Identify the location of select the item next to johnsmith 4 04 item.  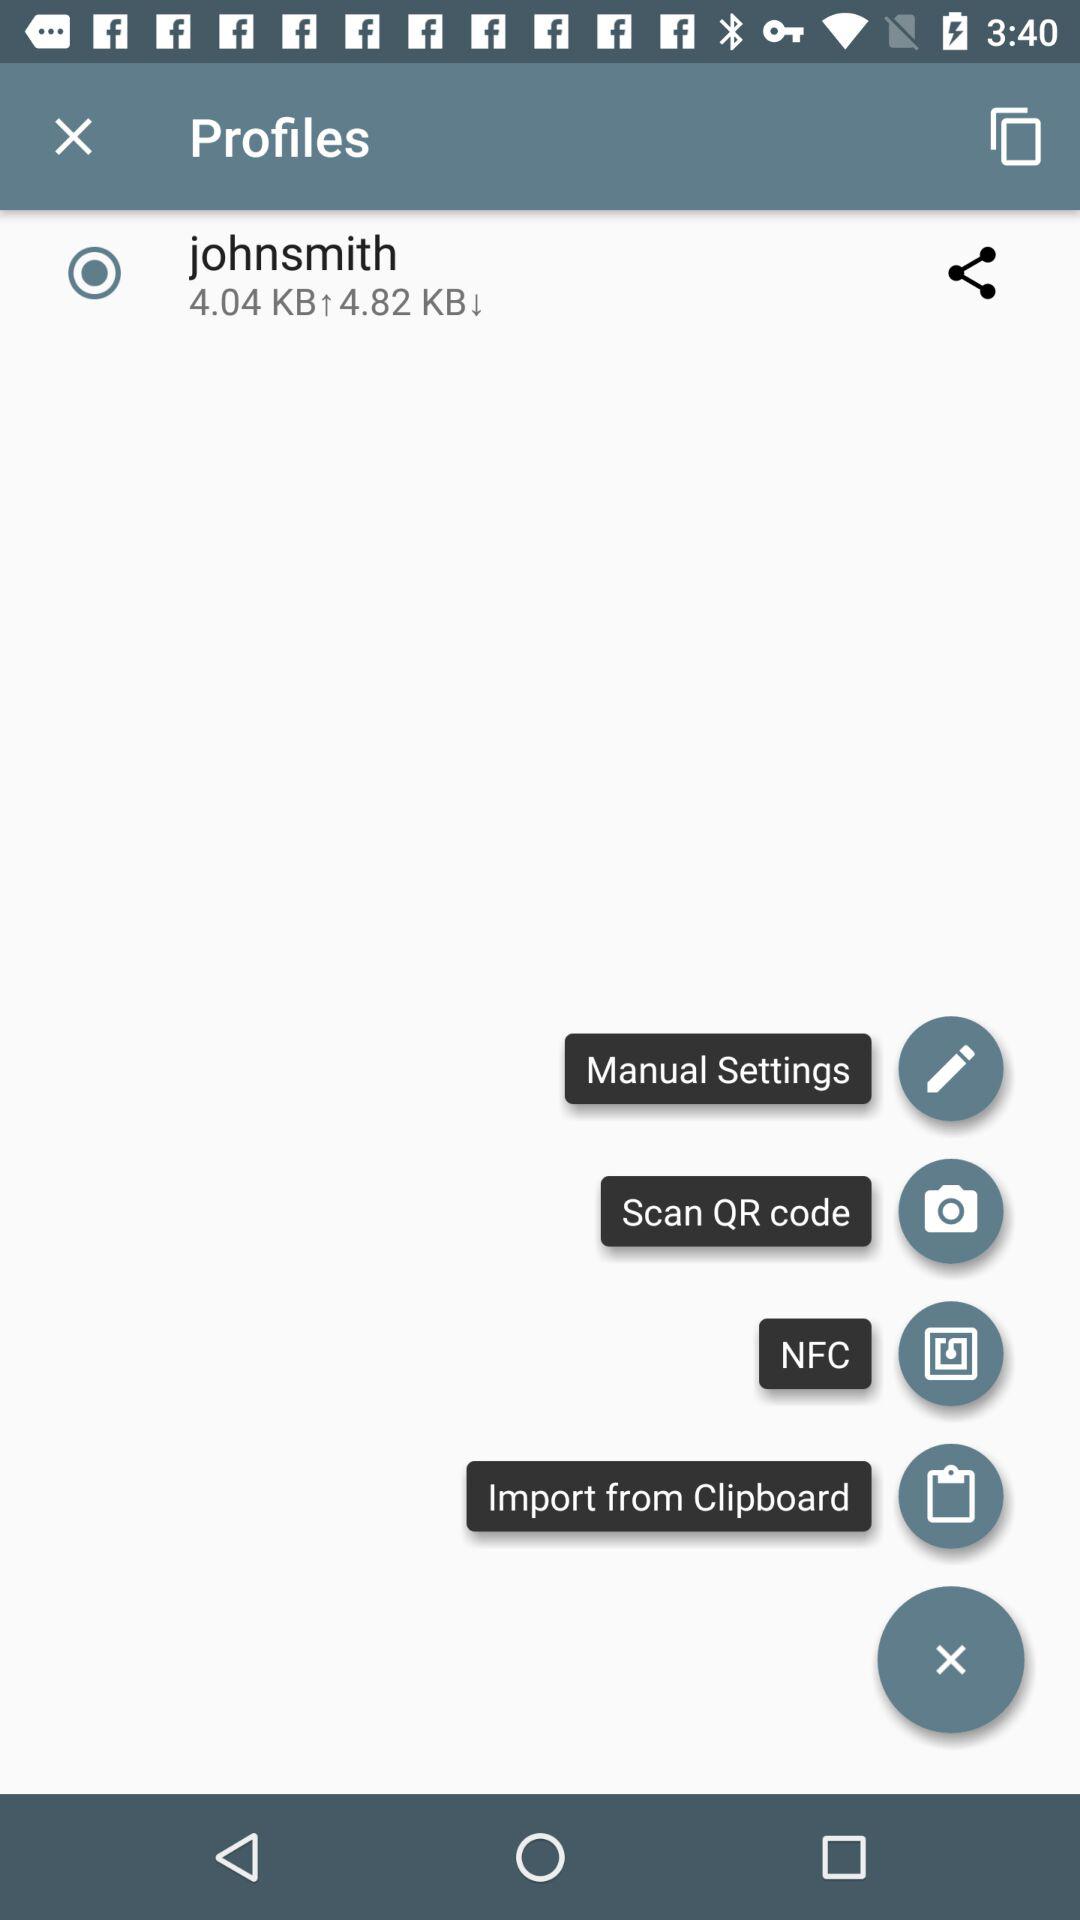
(1016, 136).